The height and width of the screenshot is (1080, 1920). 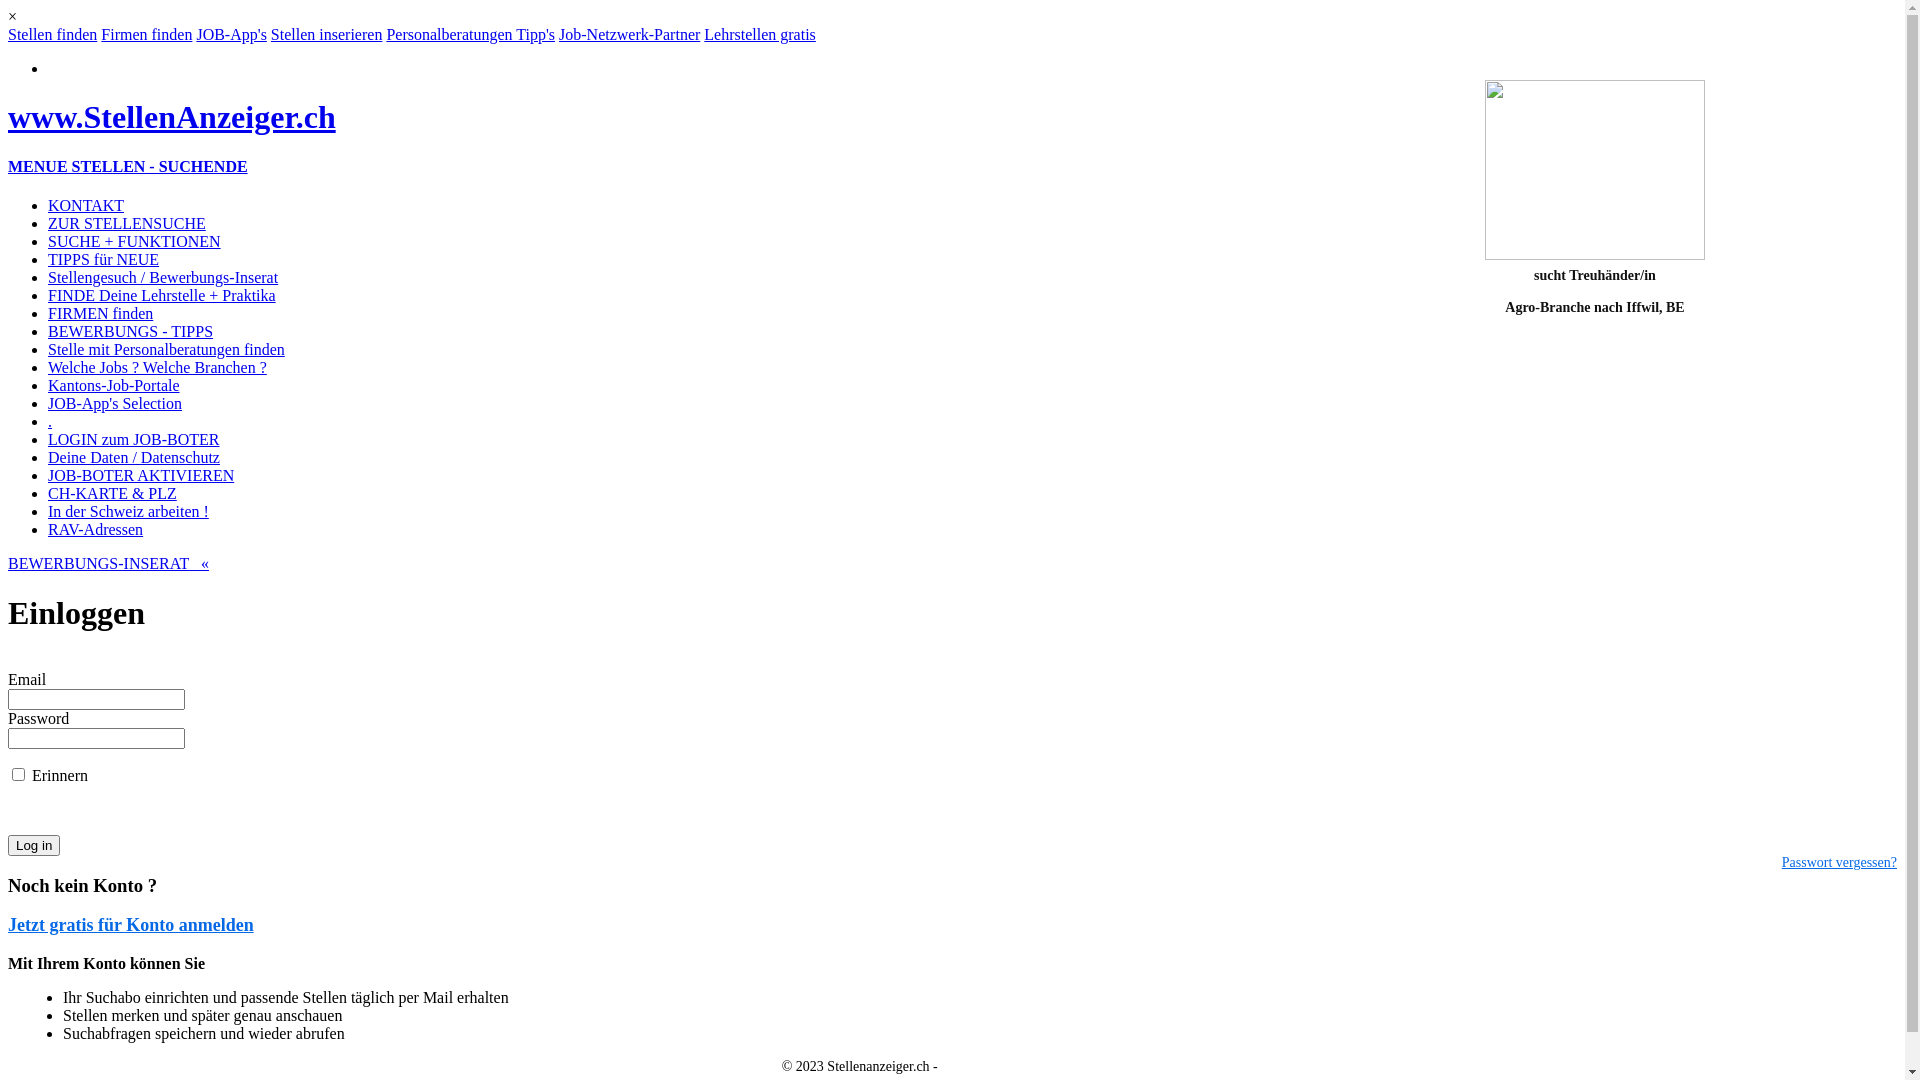 What do you see at coordinates (158, 368) in the screenshot?
I see `Welche Jobs ? Welche Branchen ?` at bounding box center [158, 368].